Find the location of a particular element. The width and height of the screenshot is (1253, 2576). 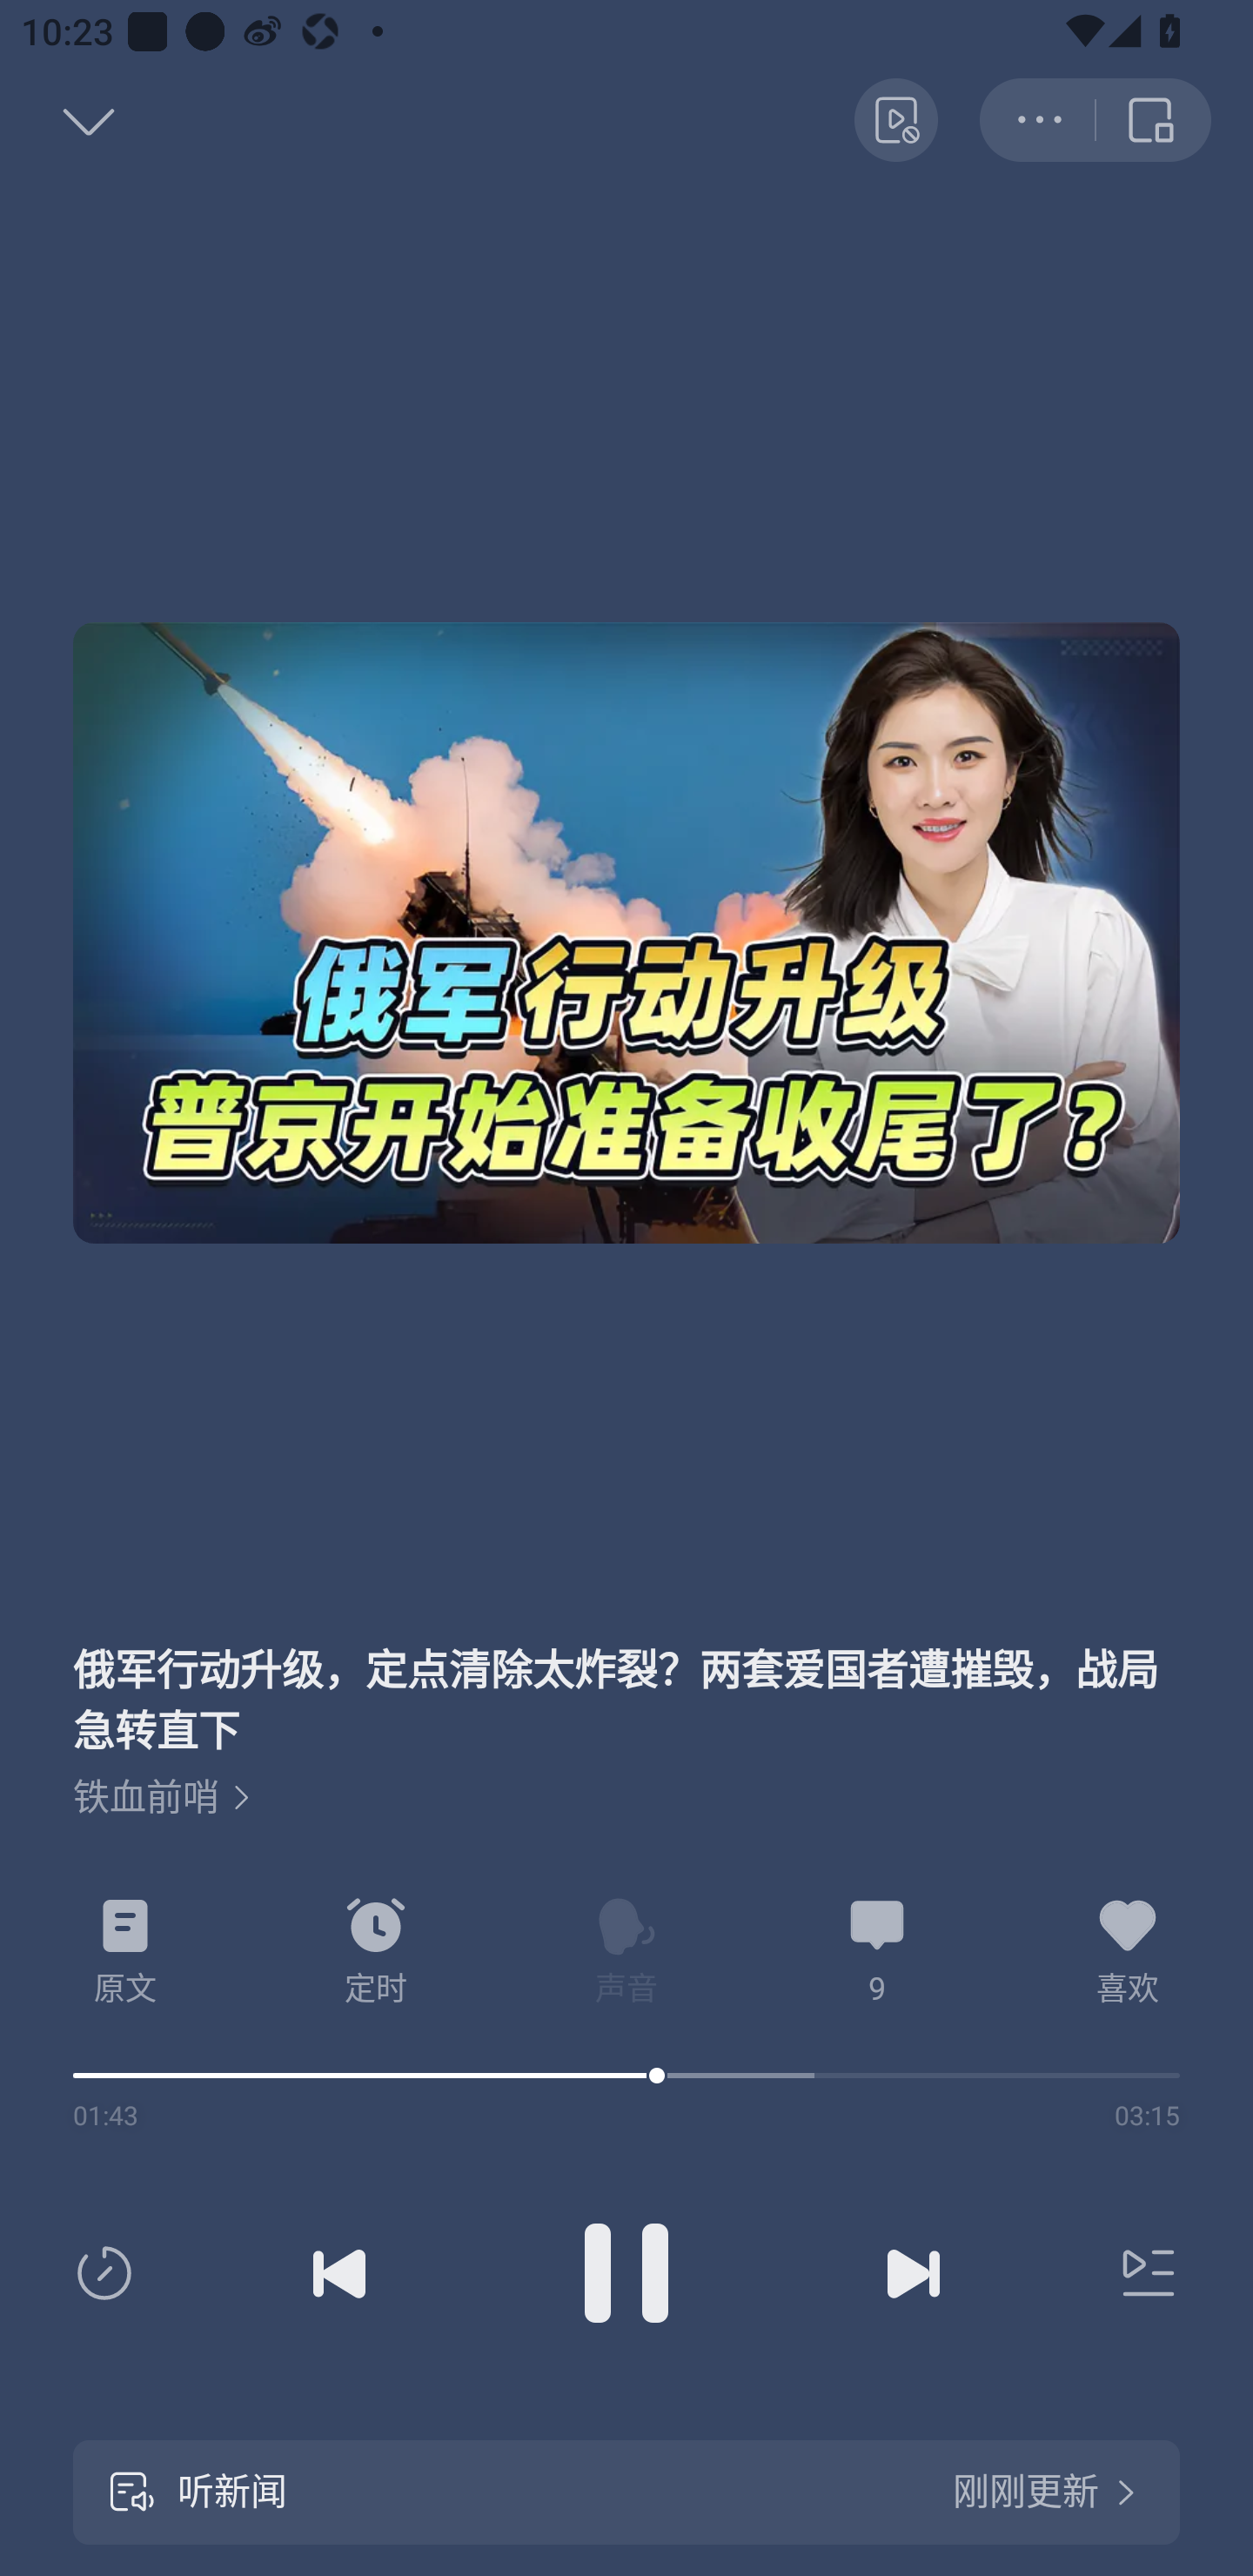

铁血前哨 is located at coordinates (162, 1798).